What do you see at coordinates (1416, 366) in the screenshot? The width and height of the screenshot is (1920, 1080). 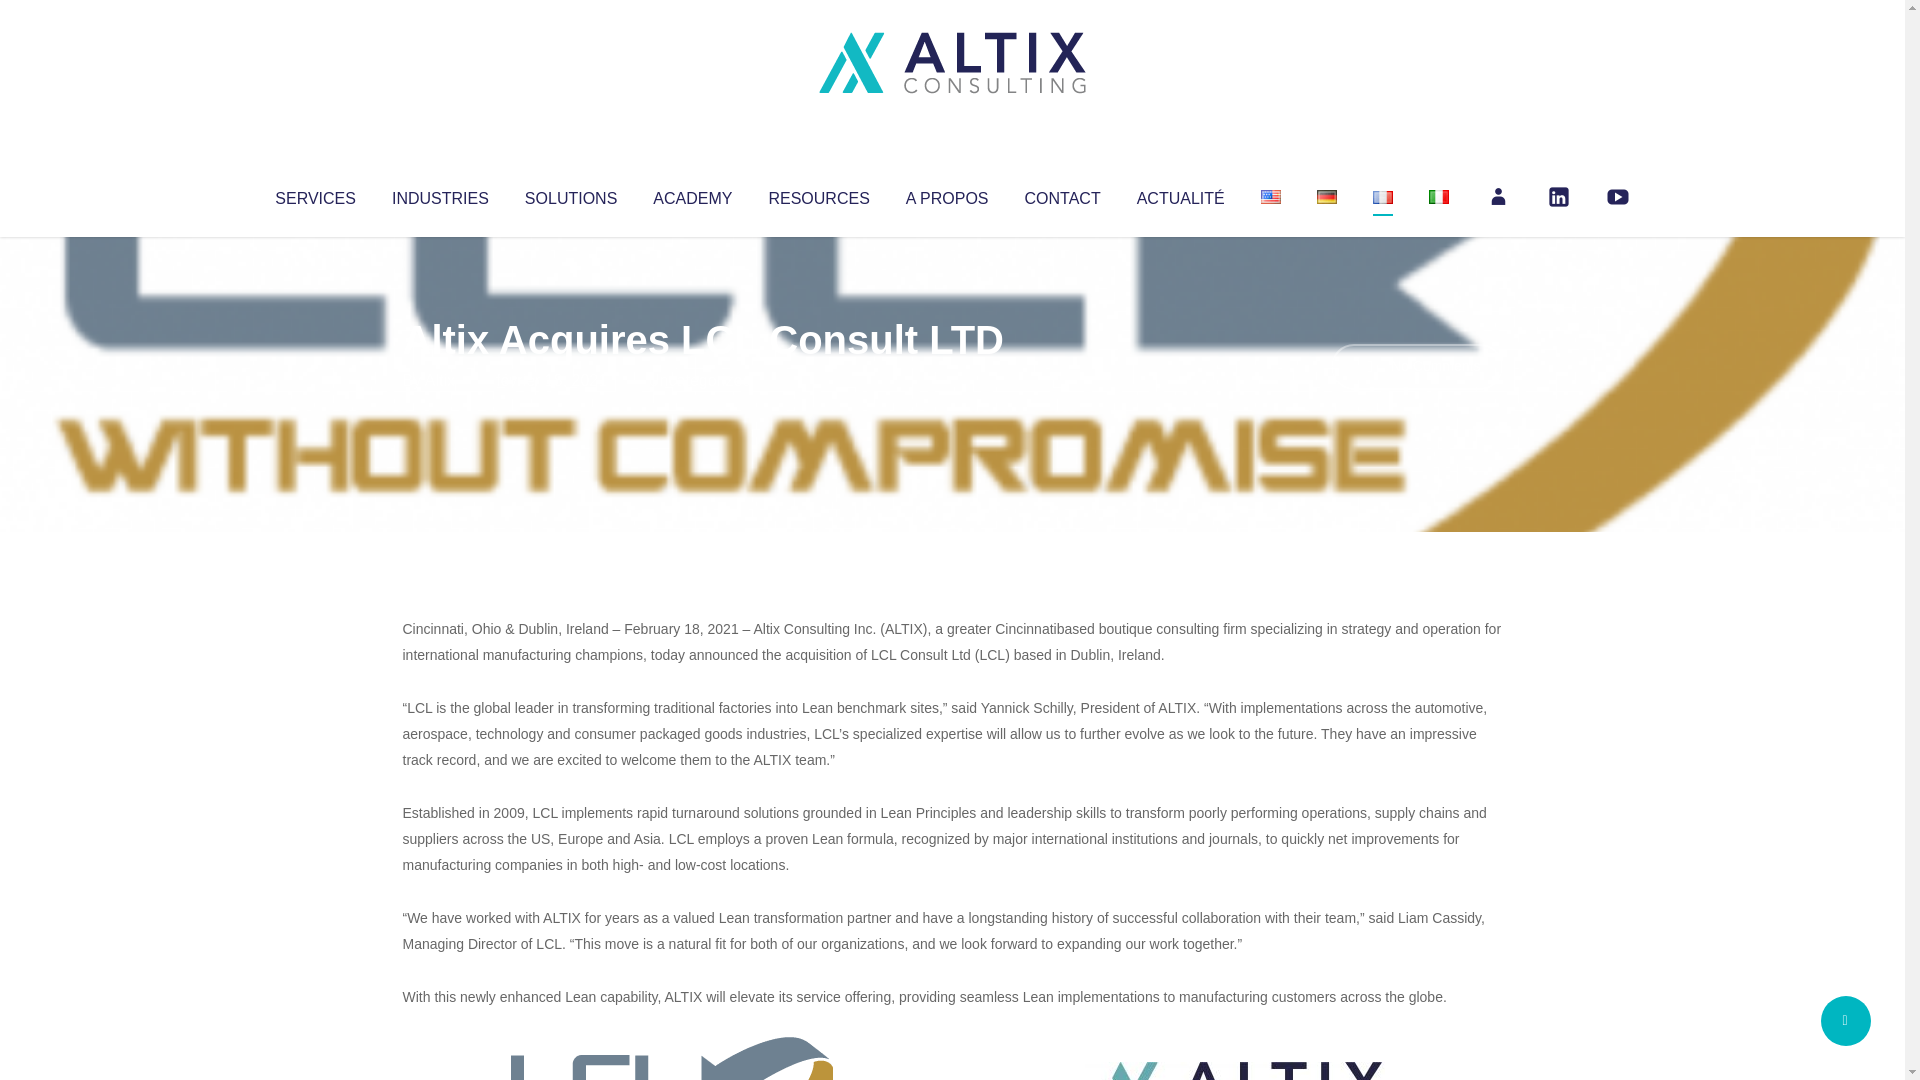 I see `No Comments` at bounding box center [1416, 366].